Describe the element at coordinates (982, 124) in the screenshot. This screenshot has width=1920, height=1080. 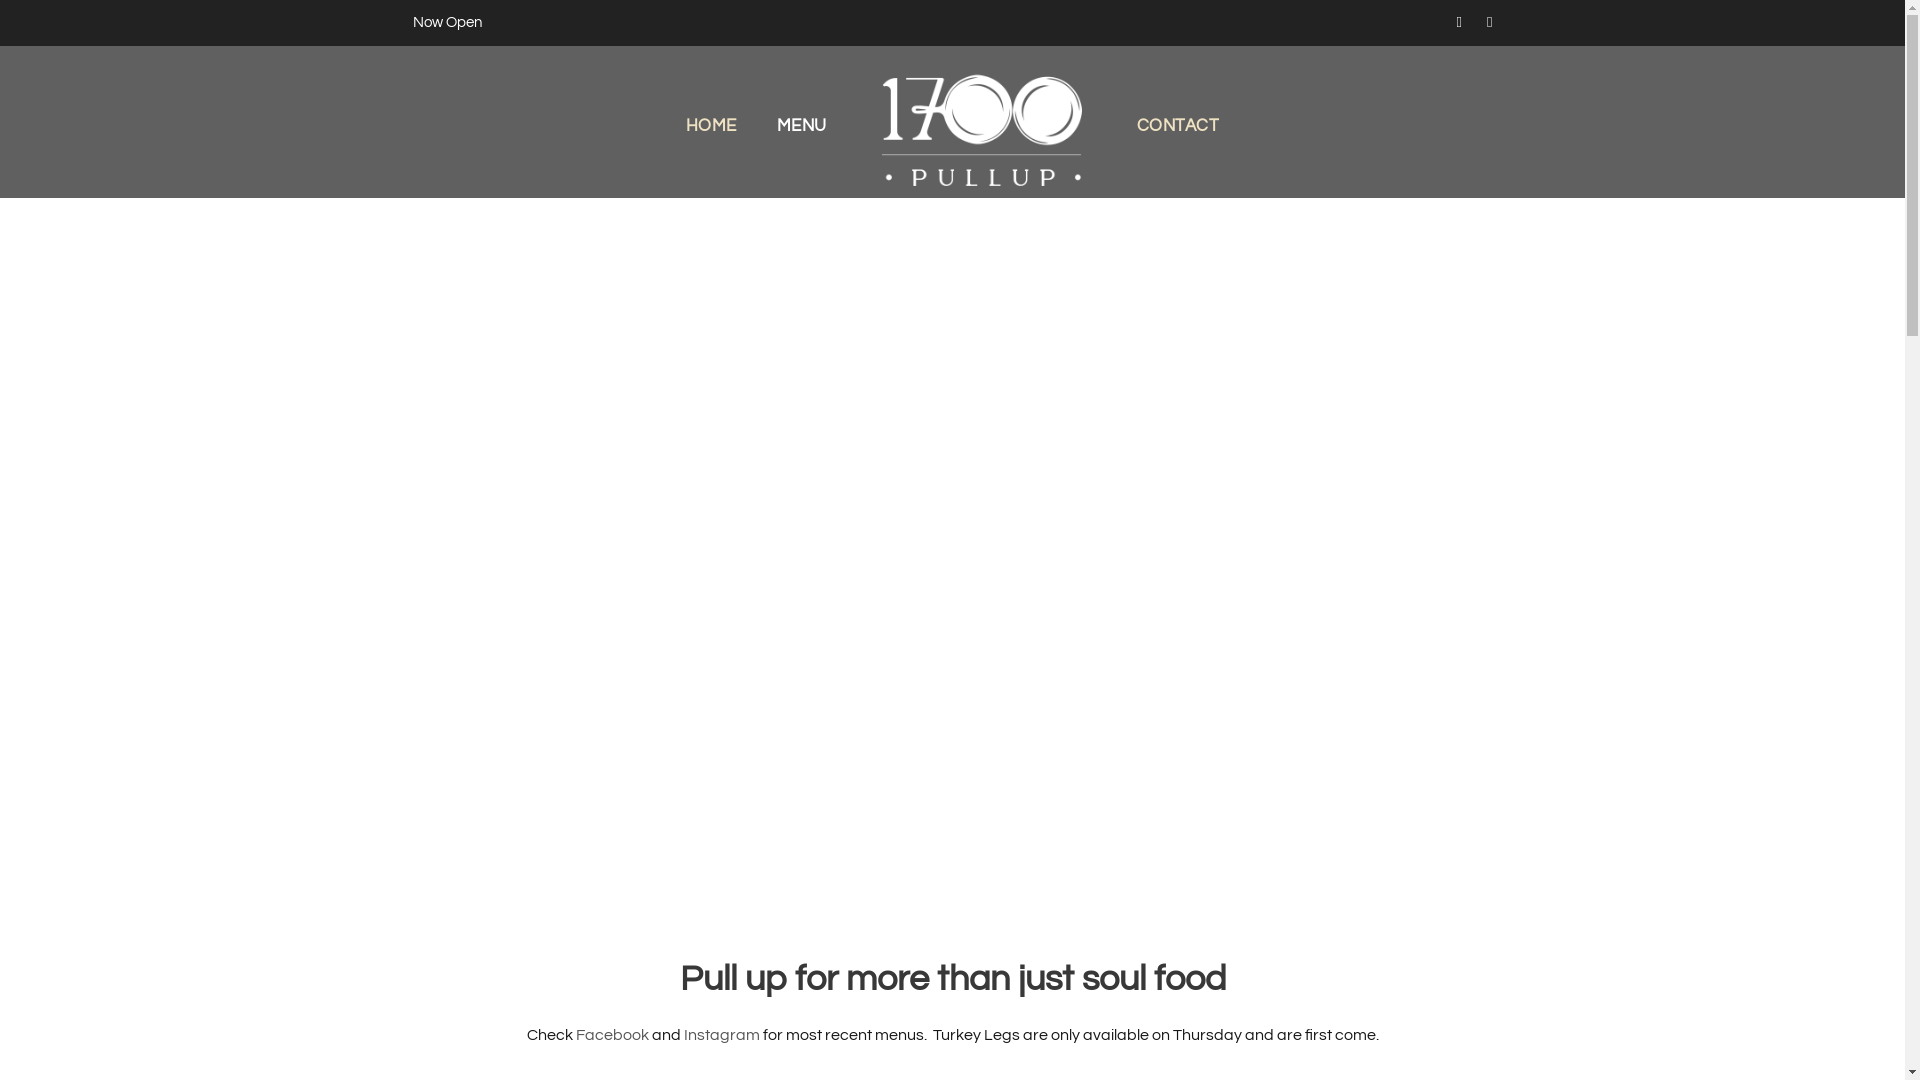
I see `1700 PULL UP logo (1)-whitesmall` at that location.